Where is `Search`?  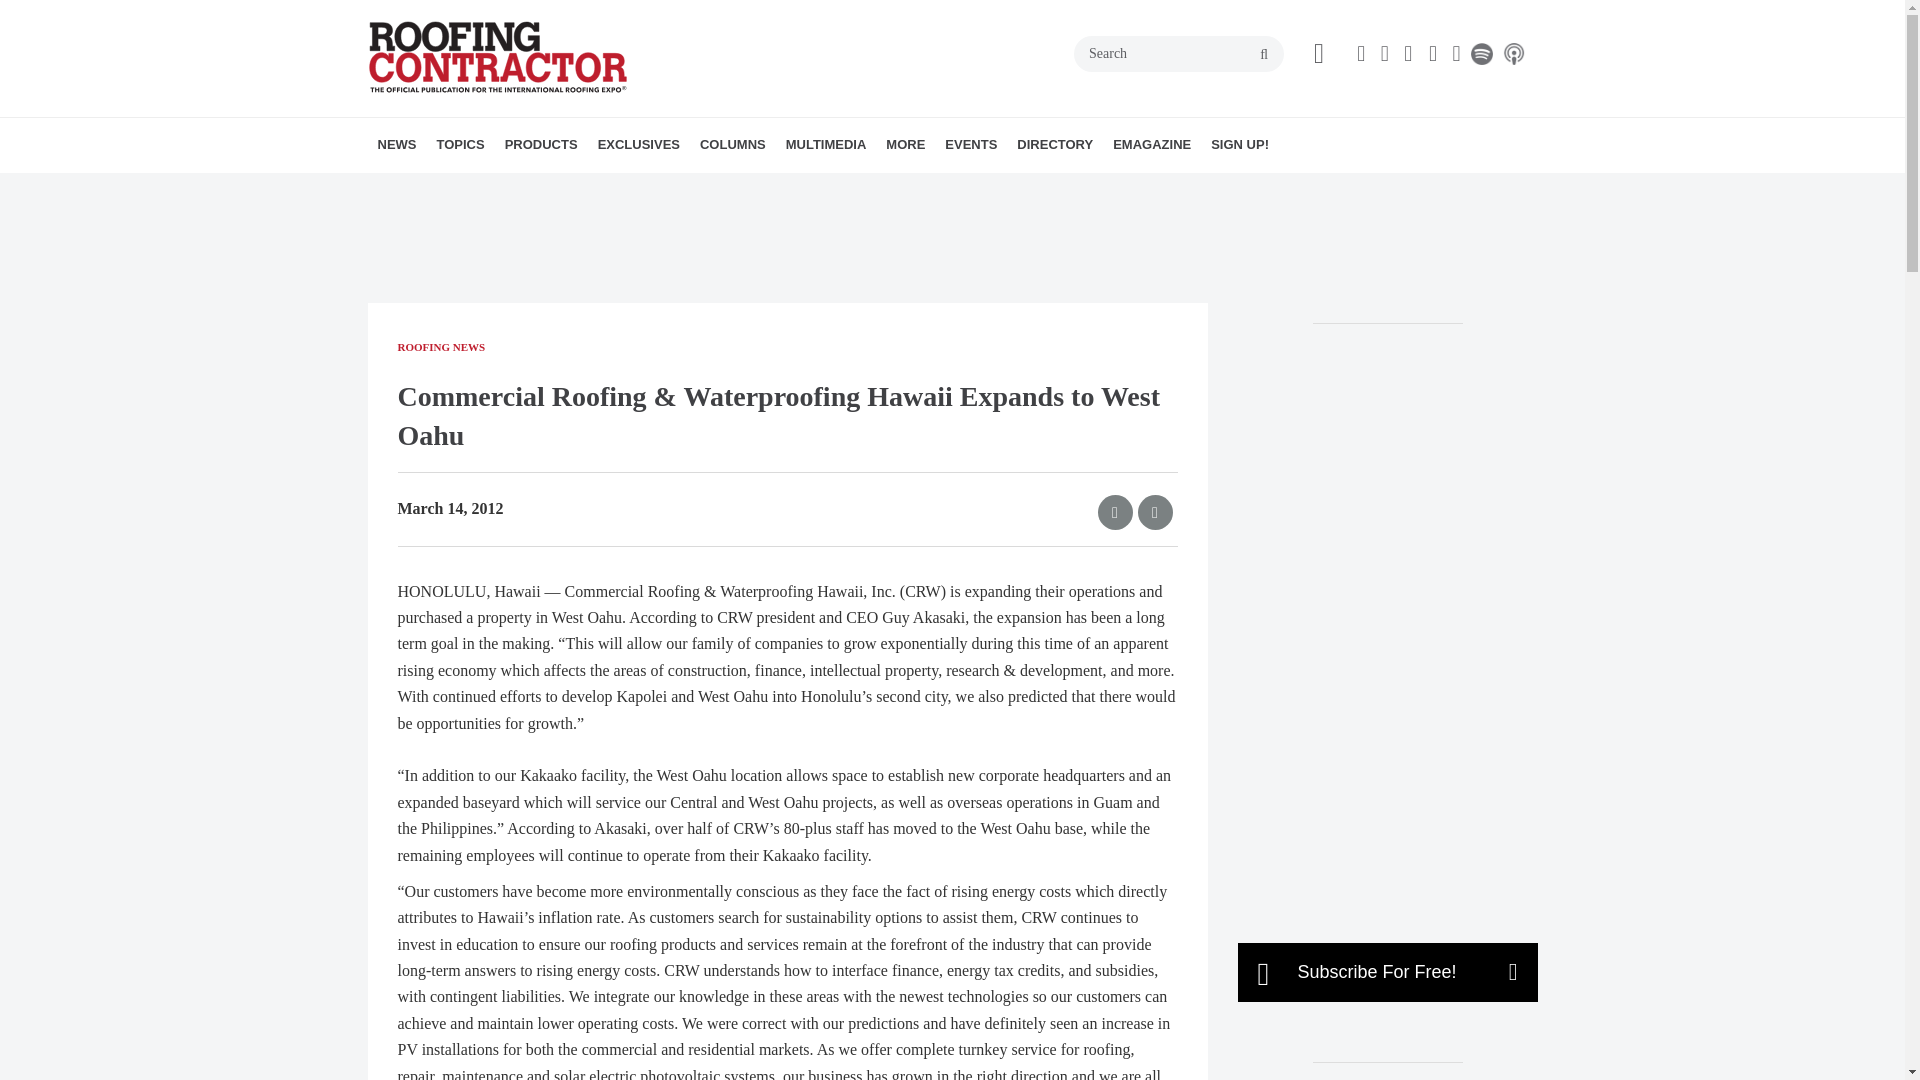 Search is located at coordinates (1178, 54).